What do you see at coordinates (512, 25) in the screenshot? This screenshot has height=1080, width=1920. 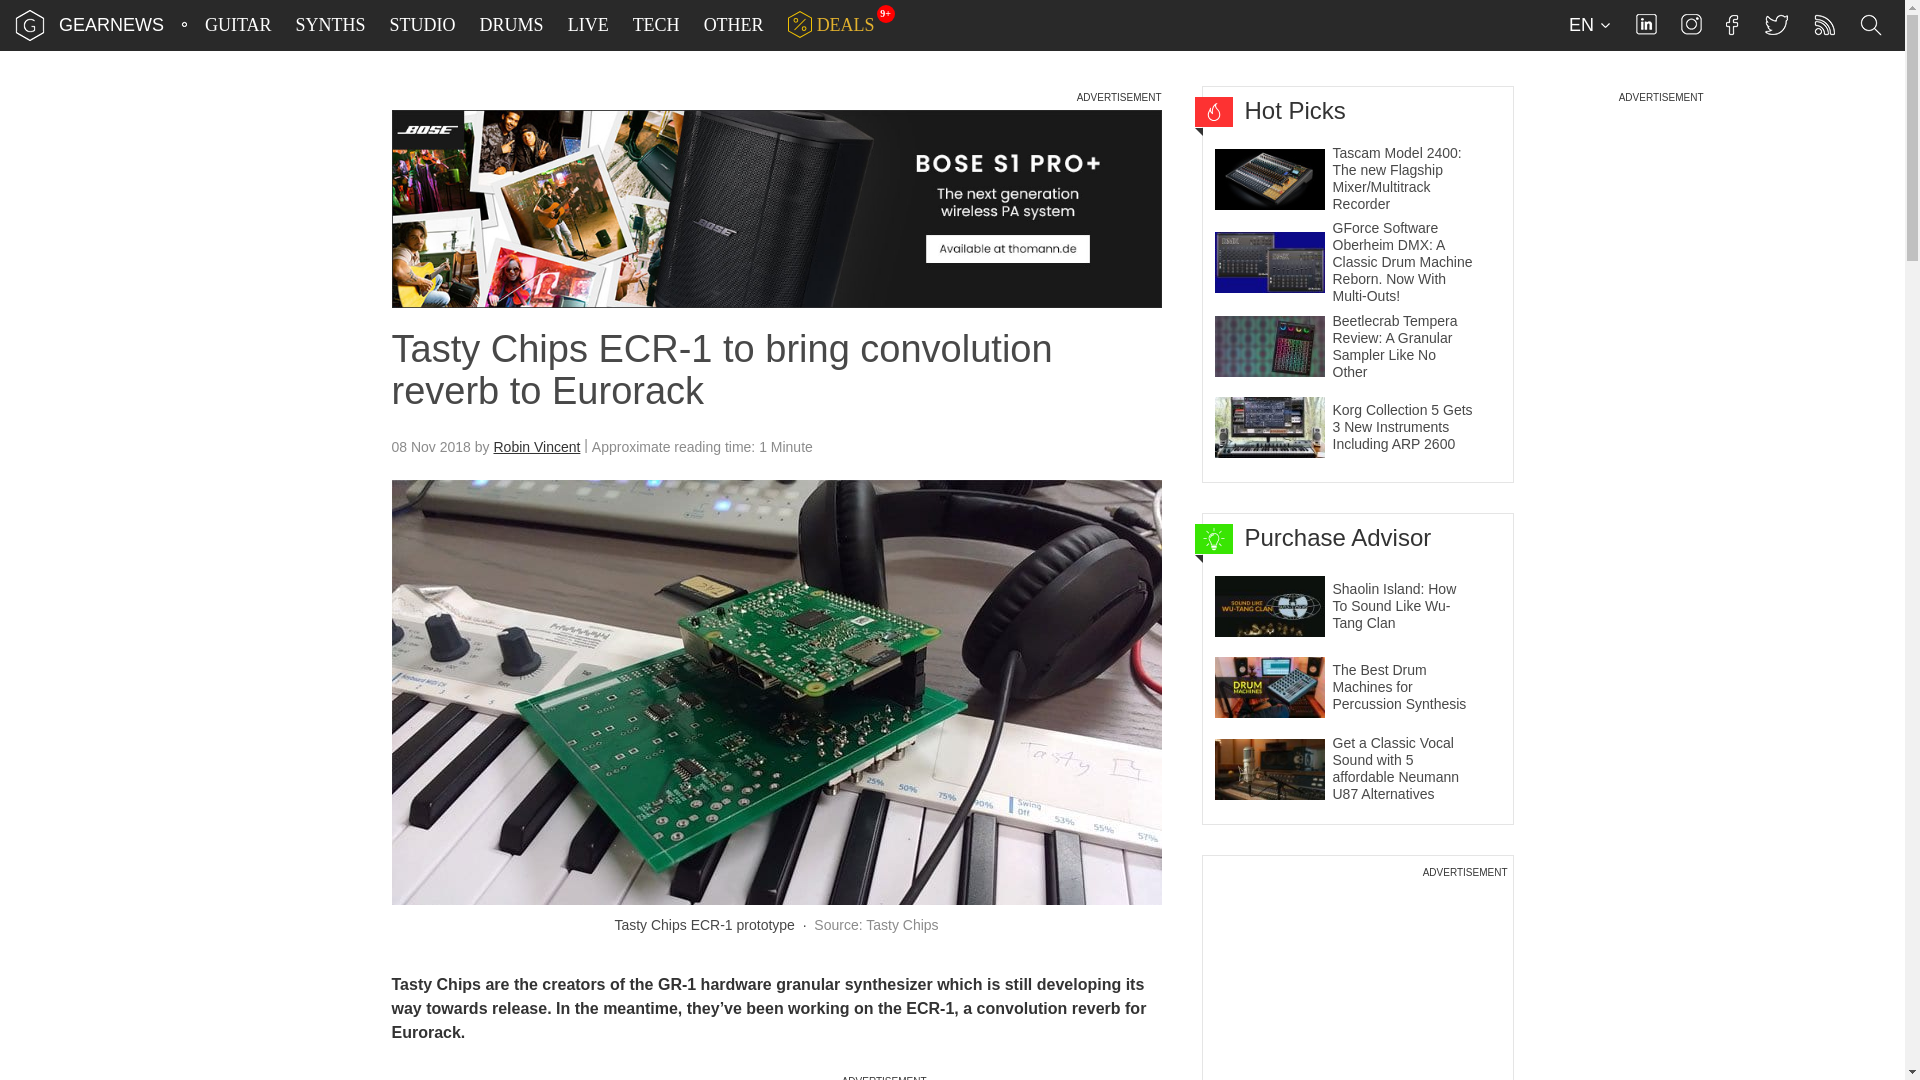 I see `DRUMS` at bounding box center [512, 25].